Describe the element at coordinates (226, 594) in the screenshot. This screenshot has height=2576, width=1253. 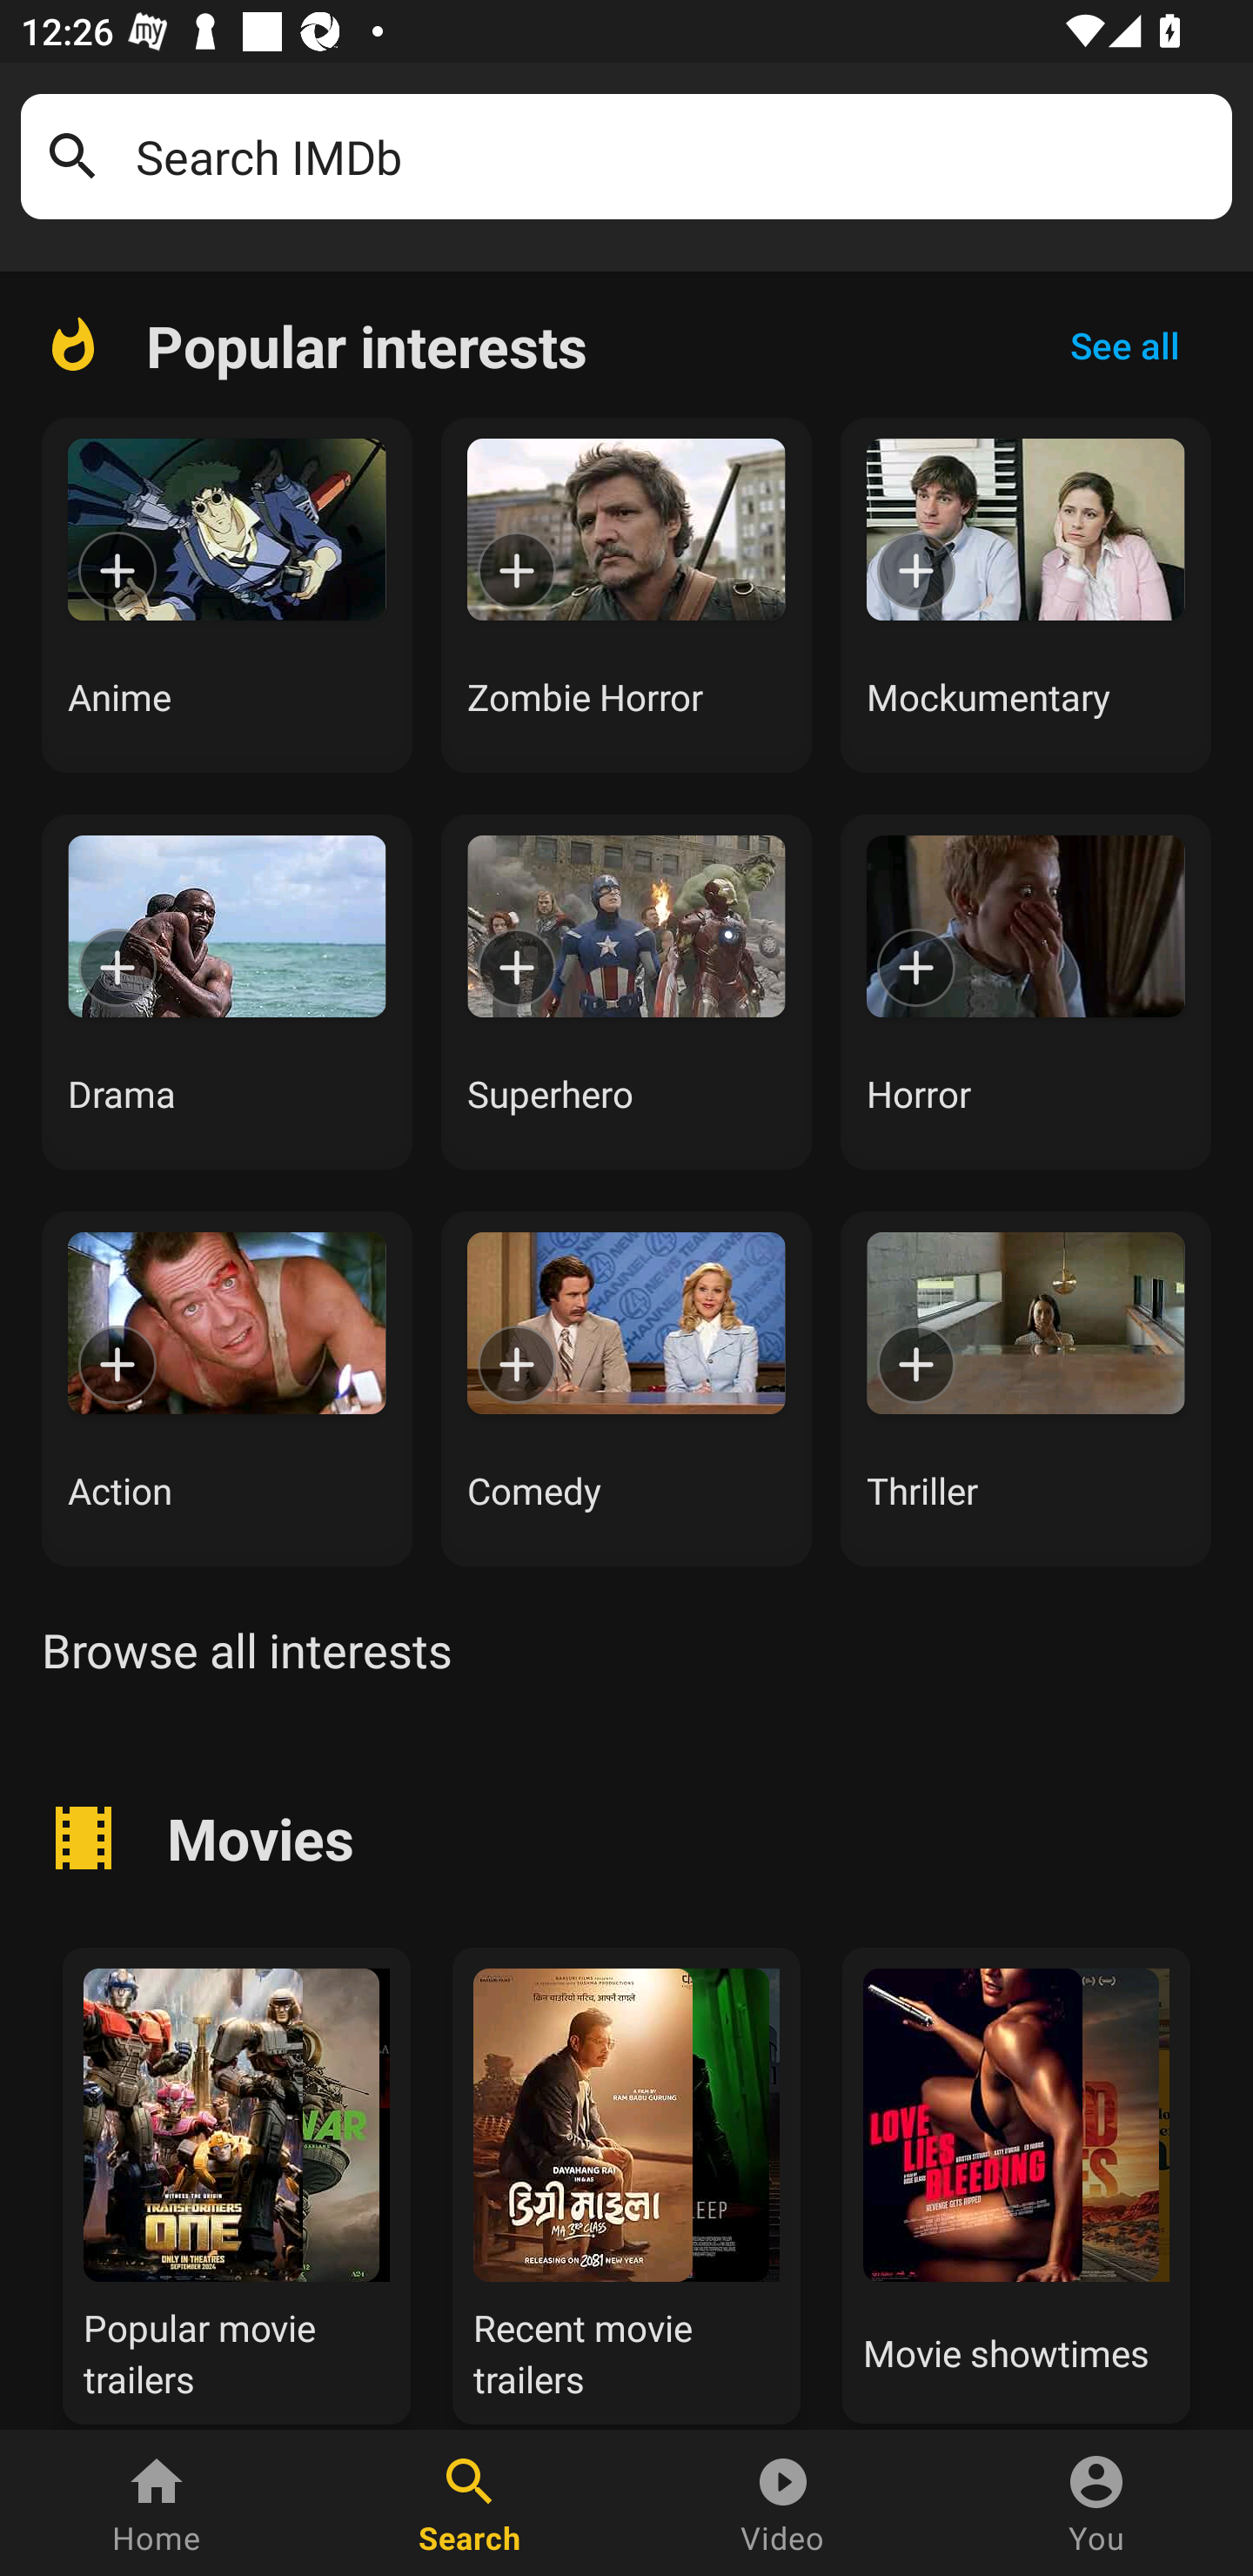
I see `Anime` at that location.